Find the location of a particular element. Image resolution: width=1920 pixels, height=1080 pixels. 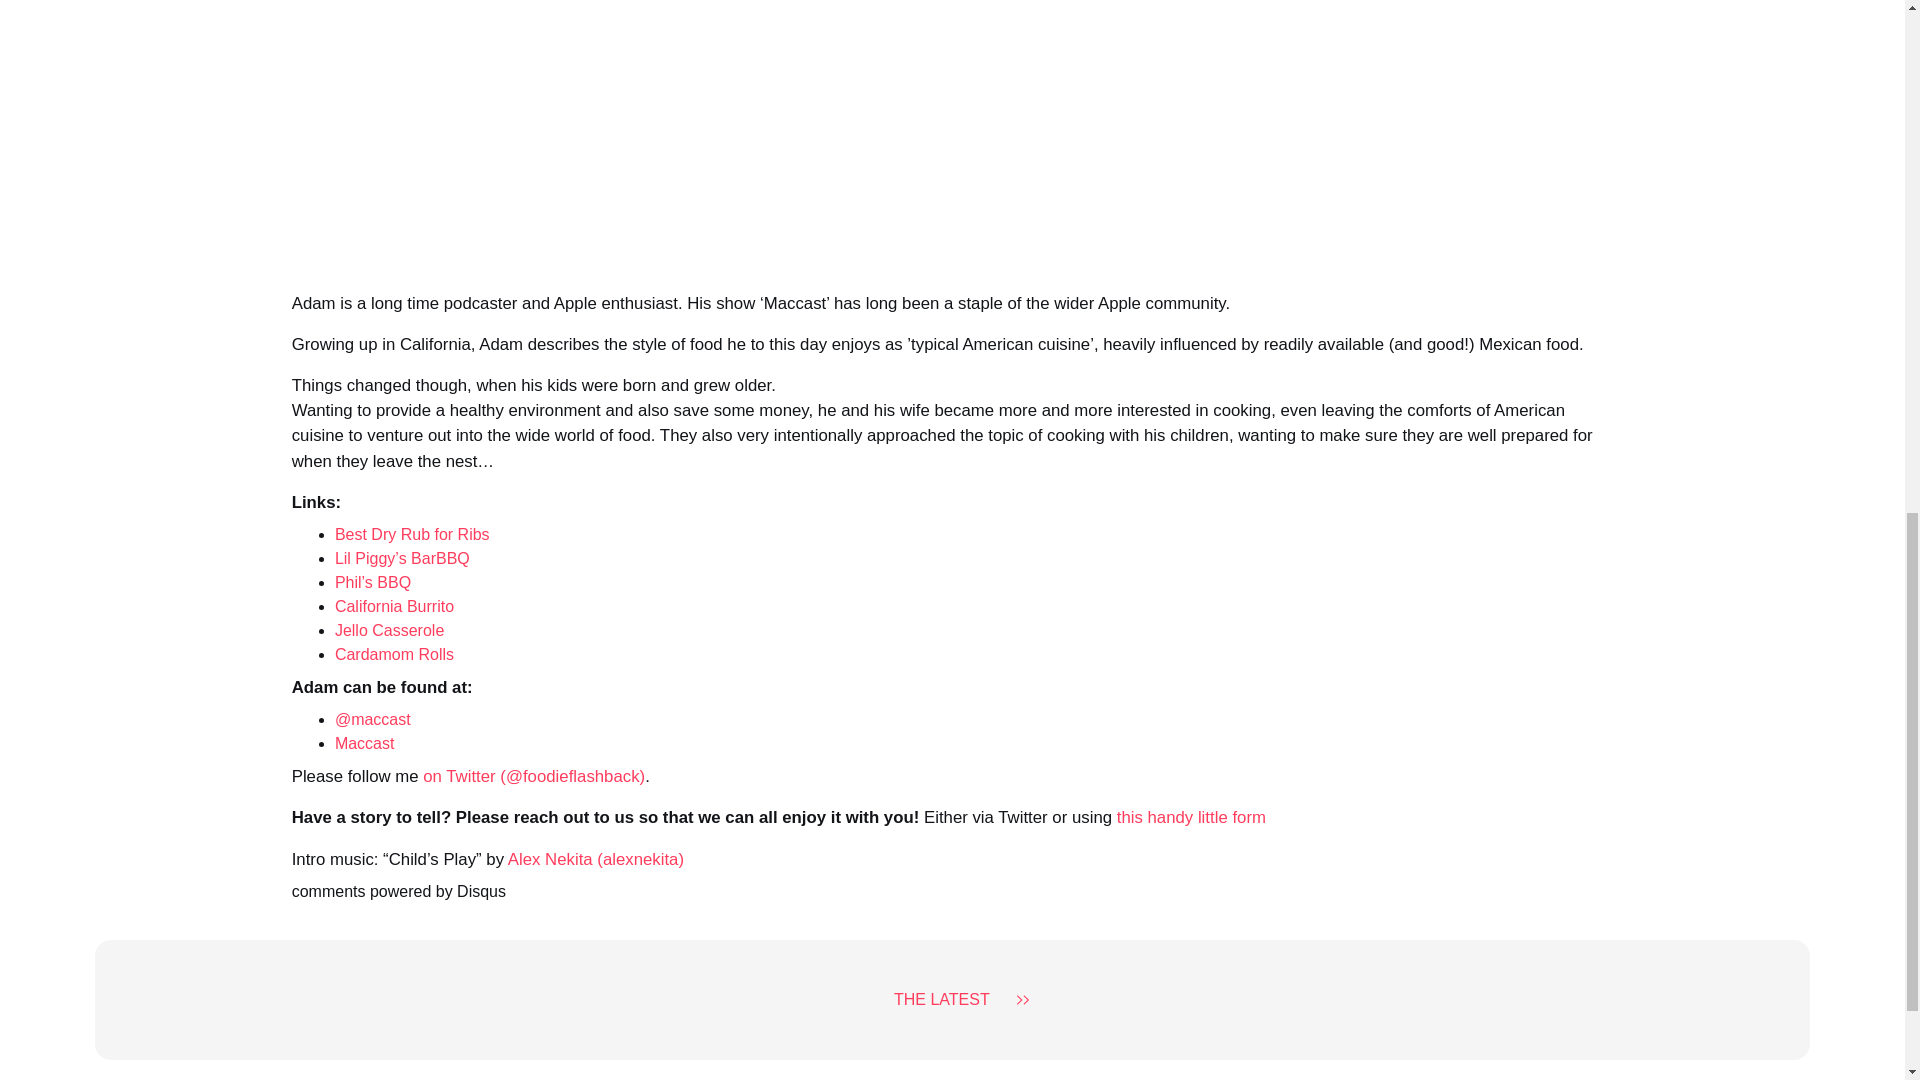

Lil Piggy's BarBBQ is located at coordinates (402, 558).